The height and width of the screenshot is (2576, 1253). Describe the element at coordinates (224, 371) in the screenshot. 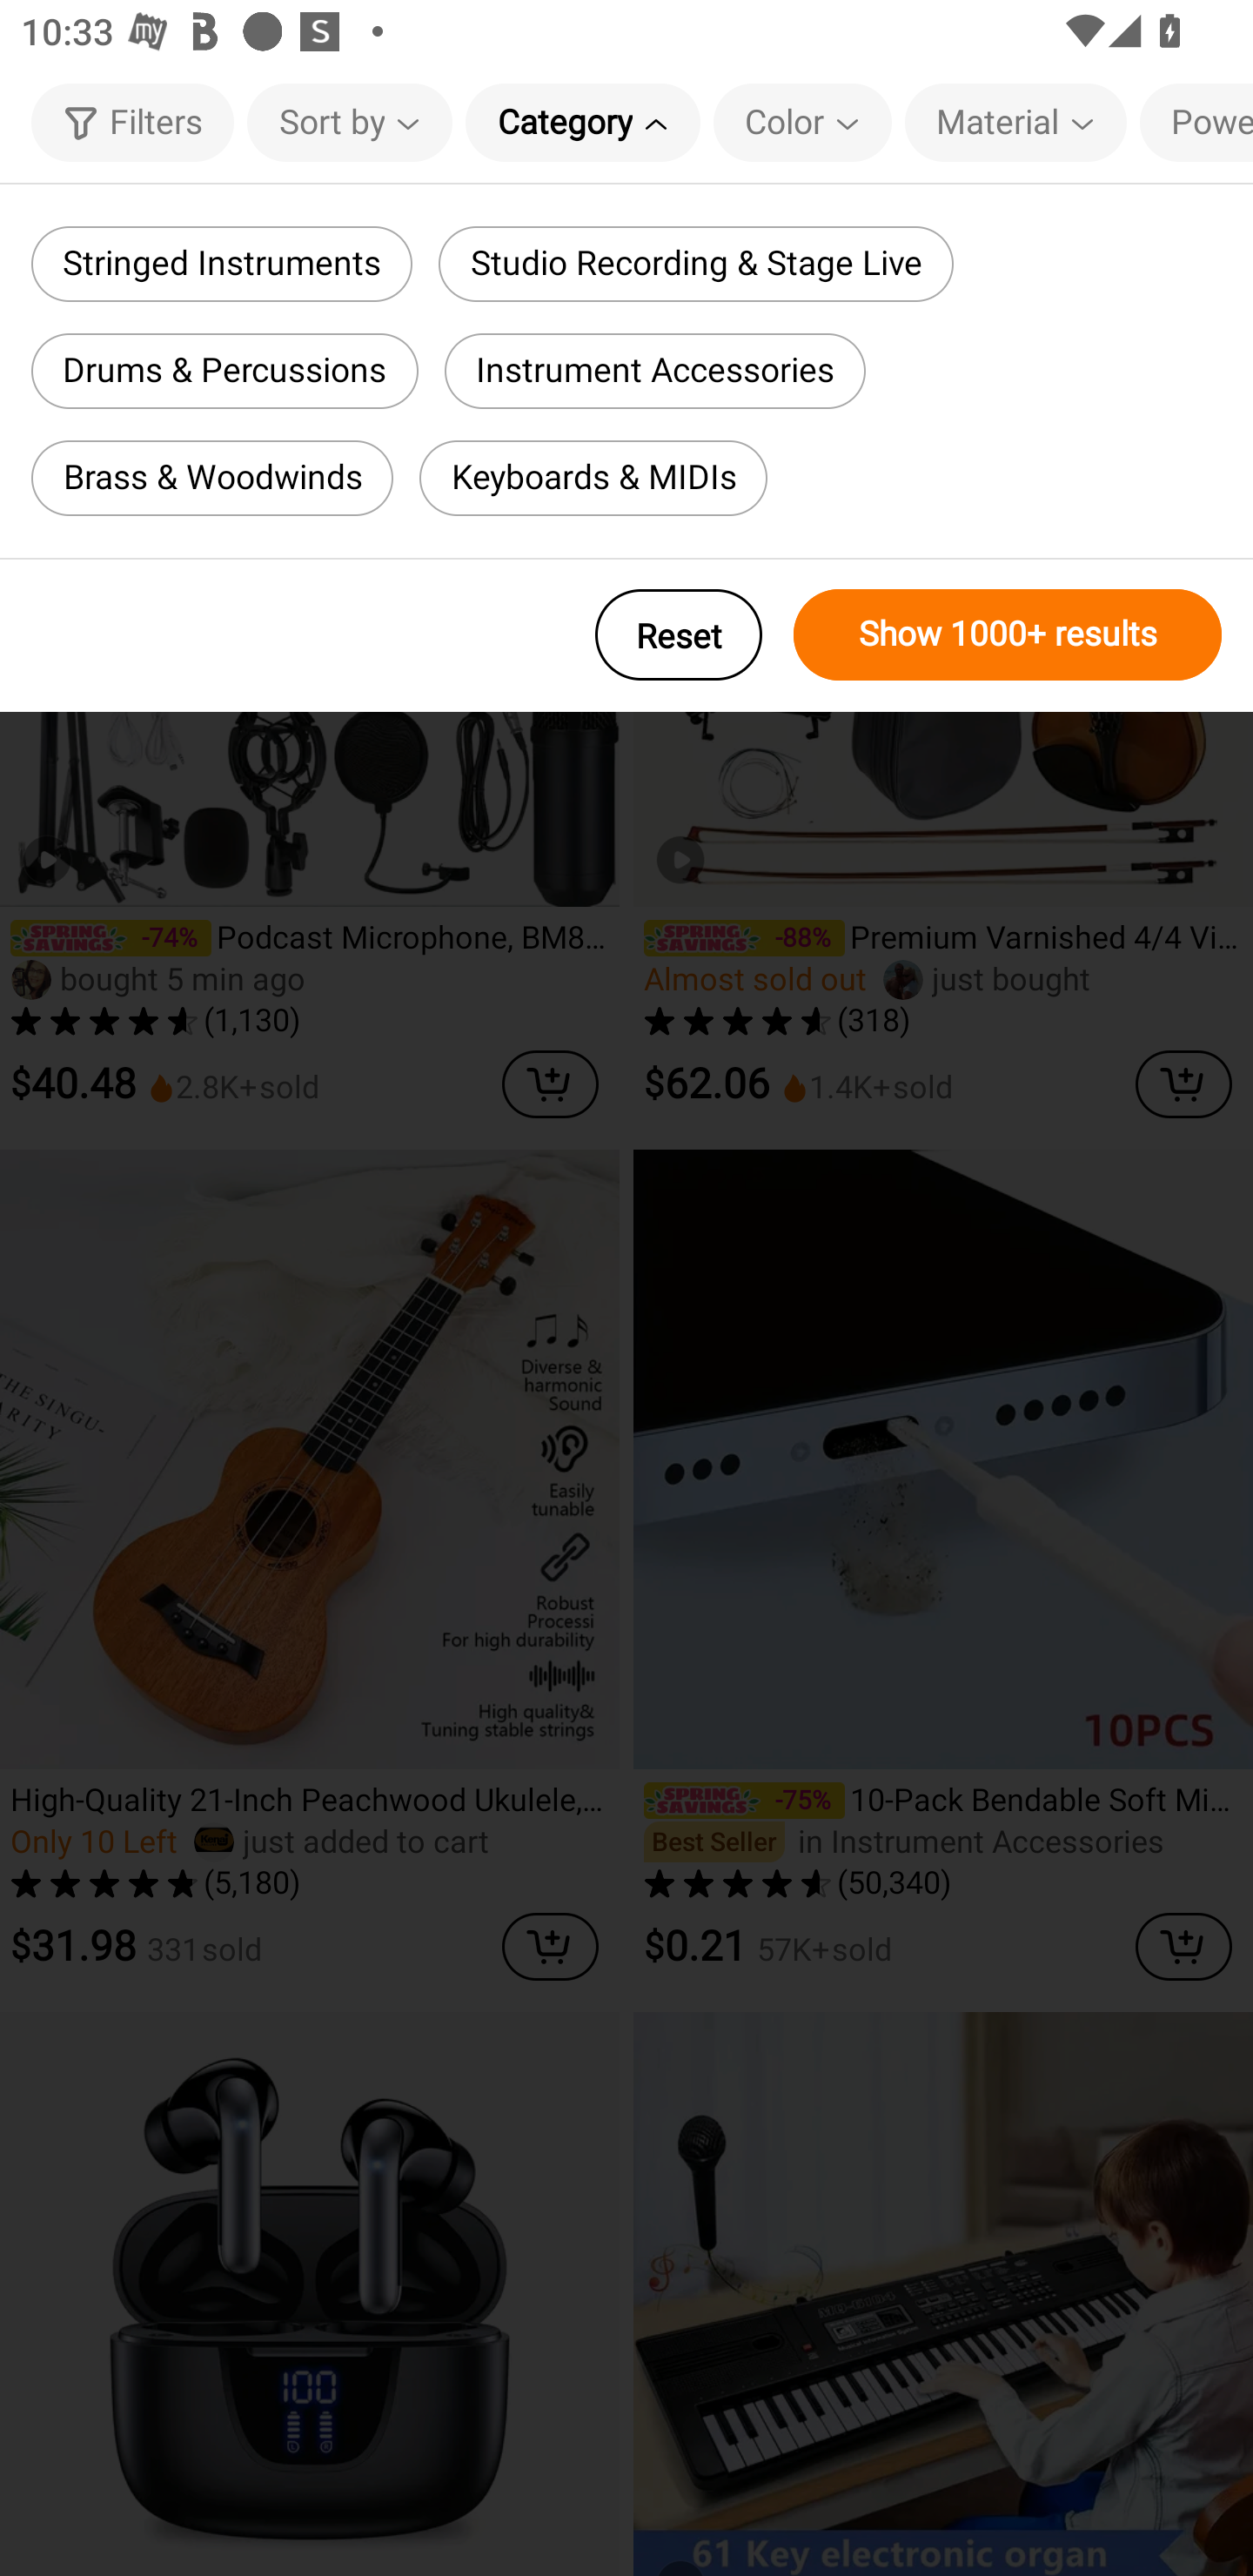

I see `Drums & Percussions` at that location.